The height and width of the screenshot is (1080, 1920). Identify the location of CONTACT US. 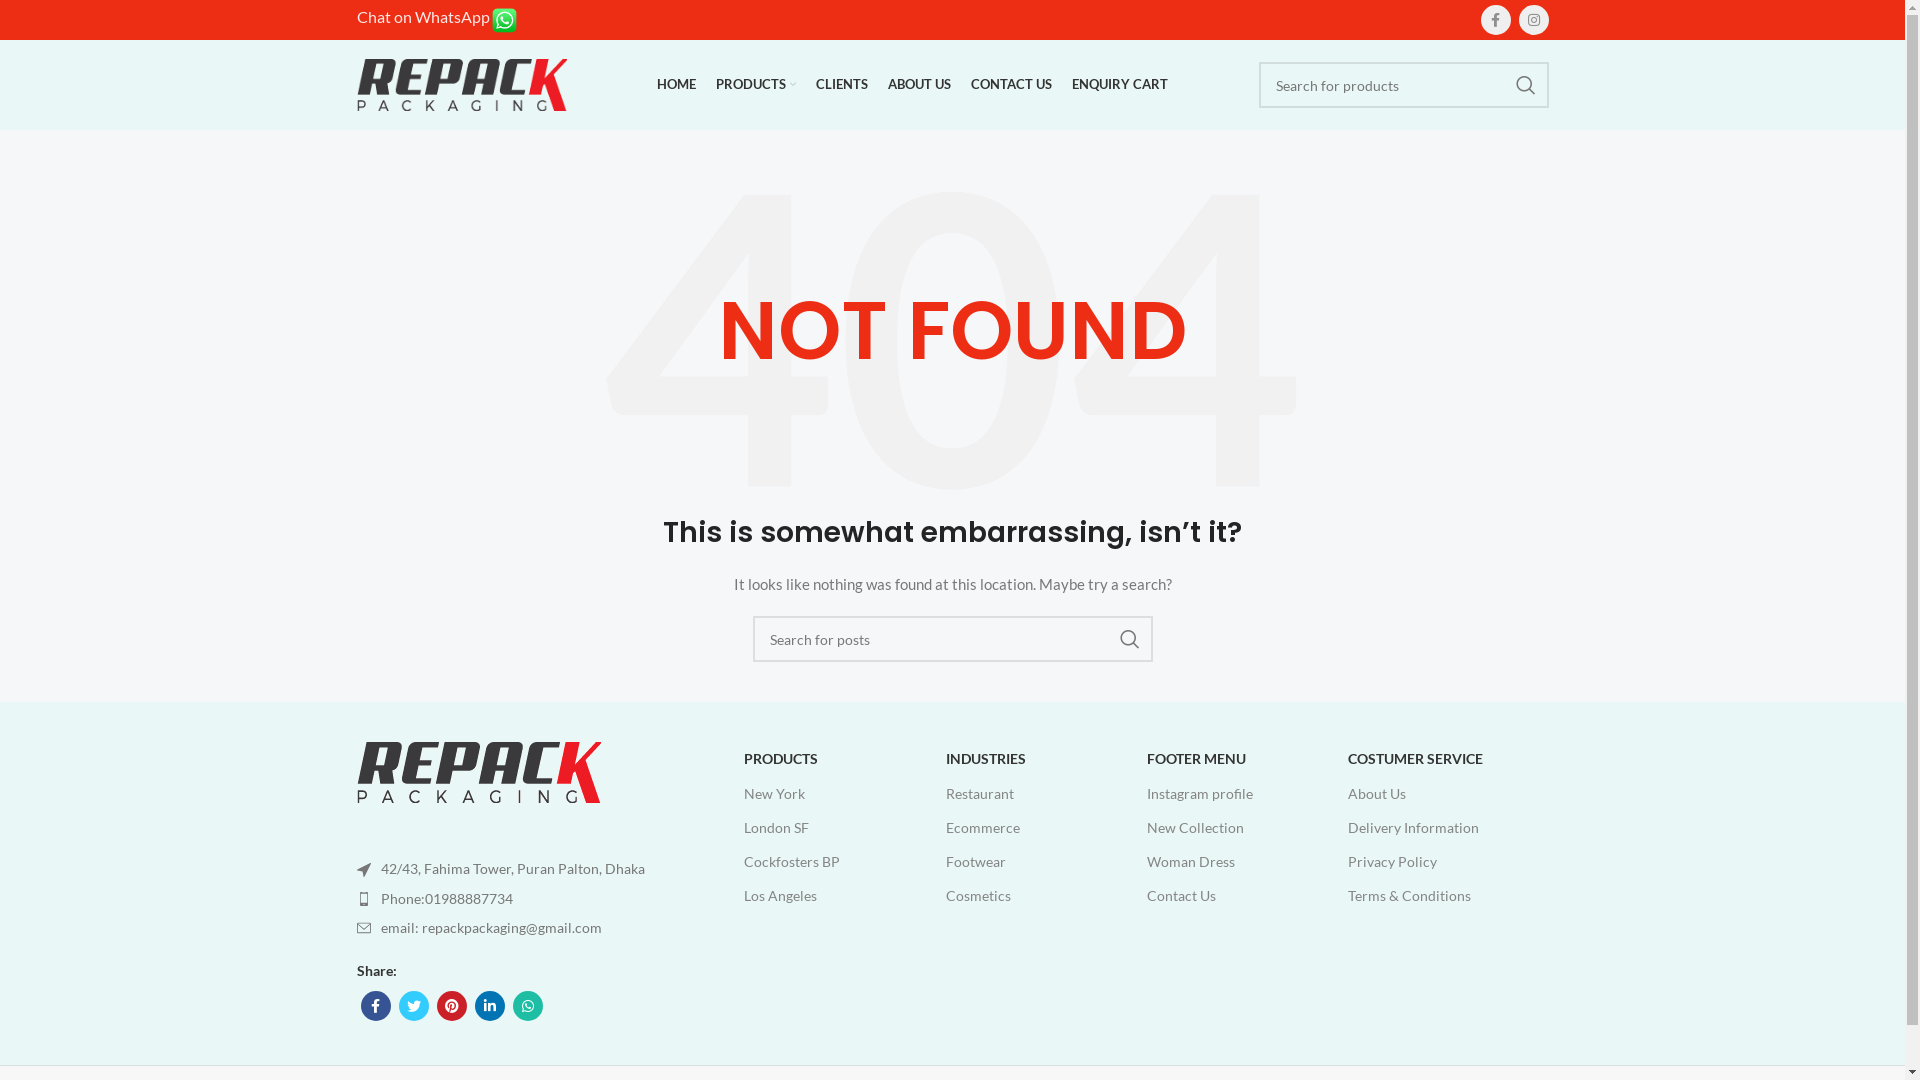
(1012, 85).